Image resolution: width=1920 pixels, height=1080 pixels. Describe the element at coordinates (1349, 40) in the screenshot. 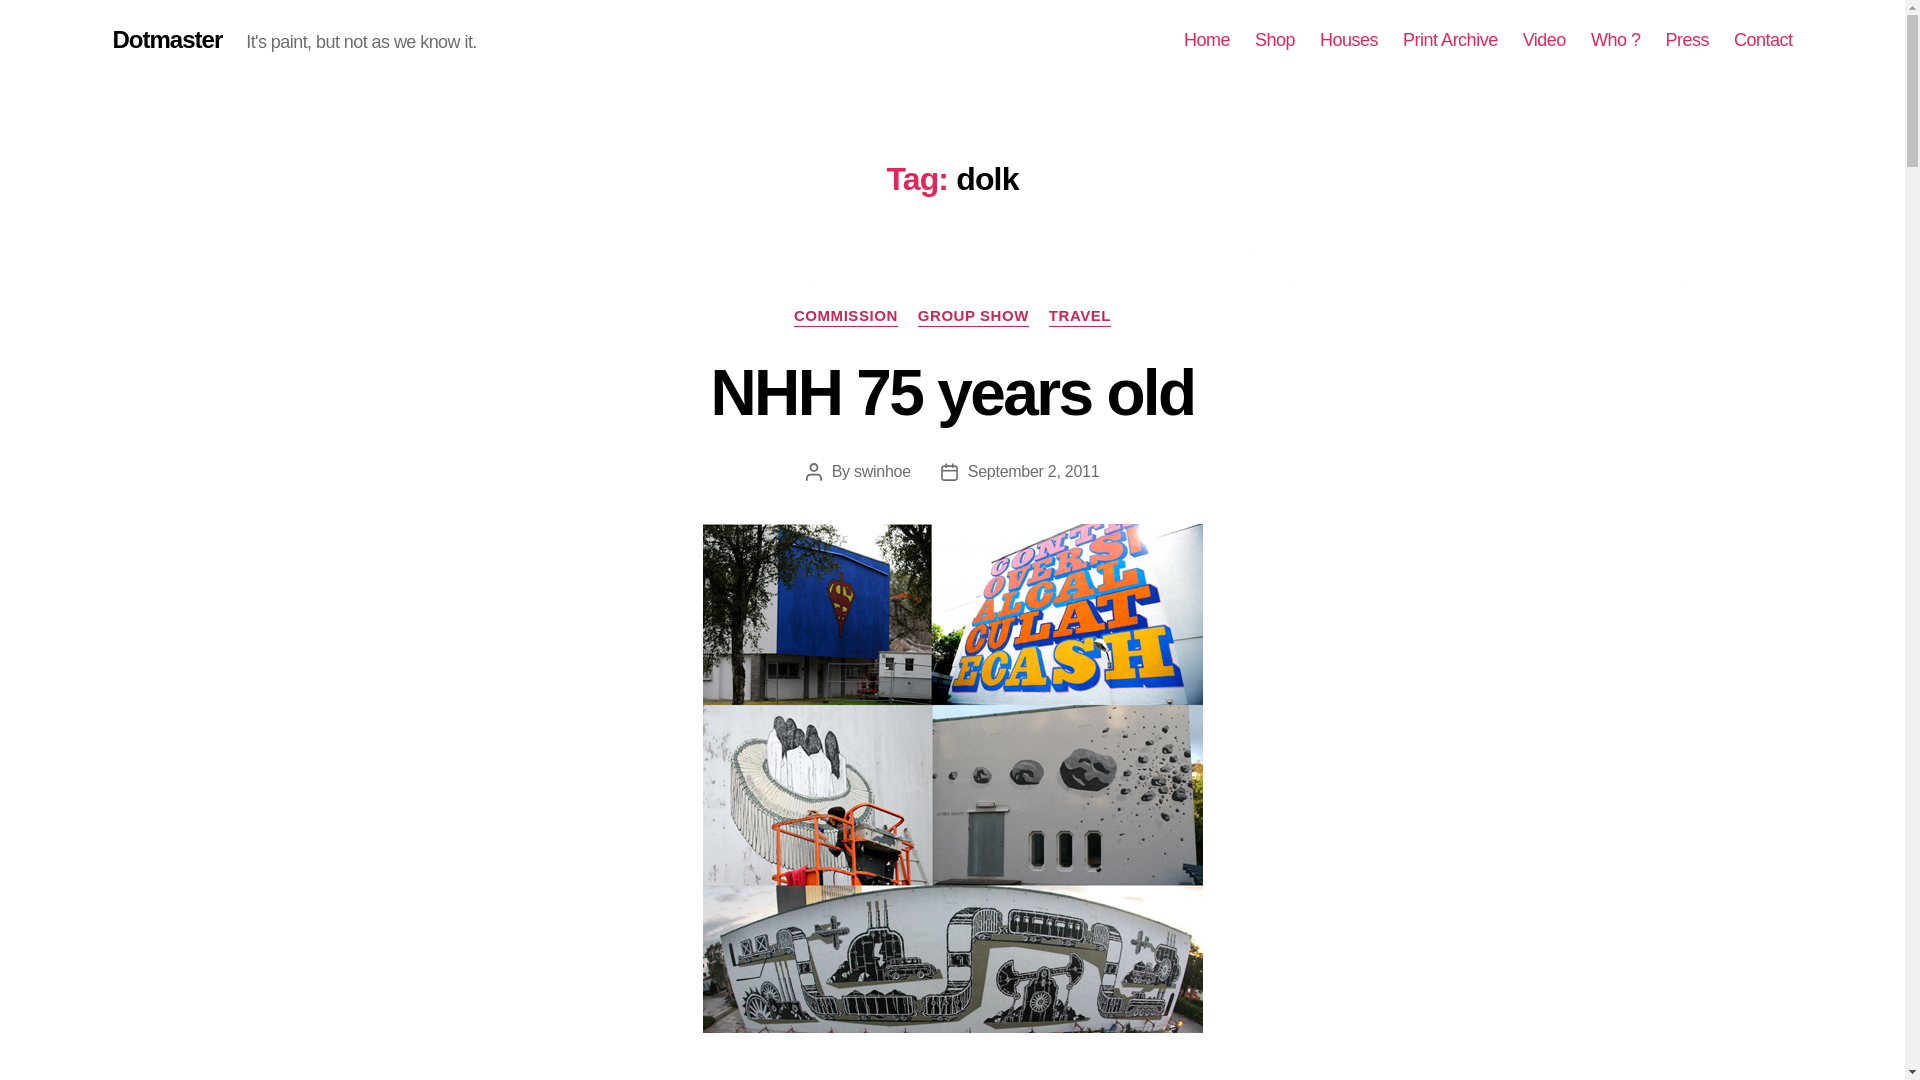

I see `Houses` at that location.